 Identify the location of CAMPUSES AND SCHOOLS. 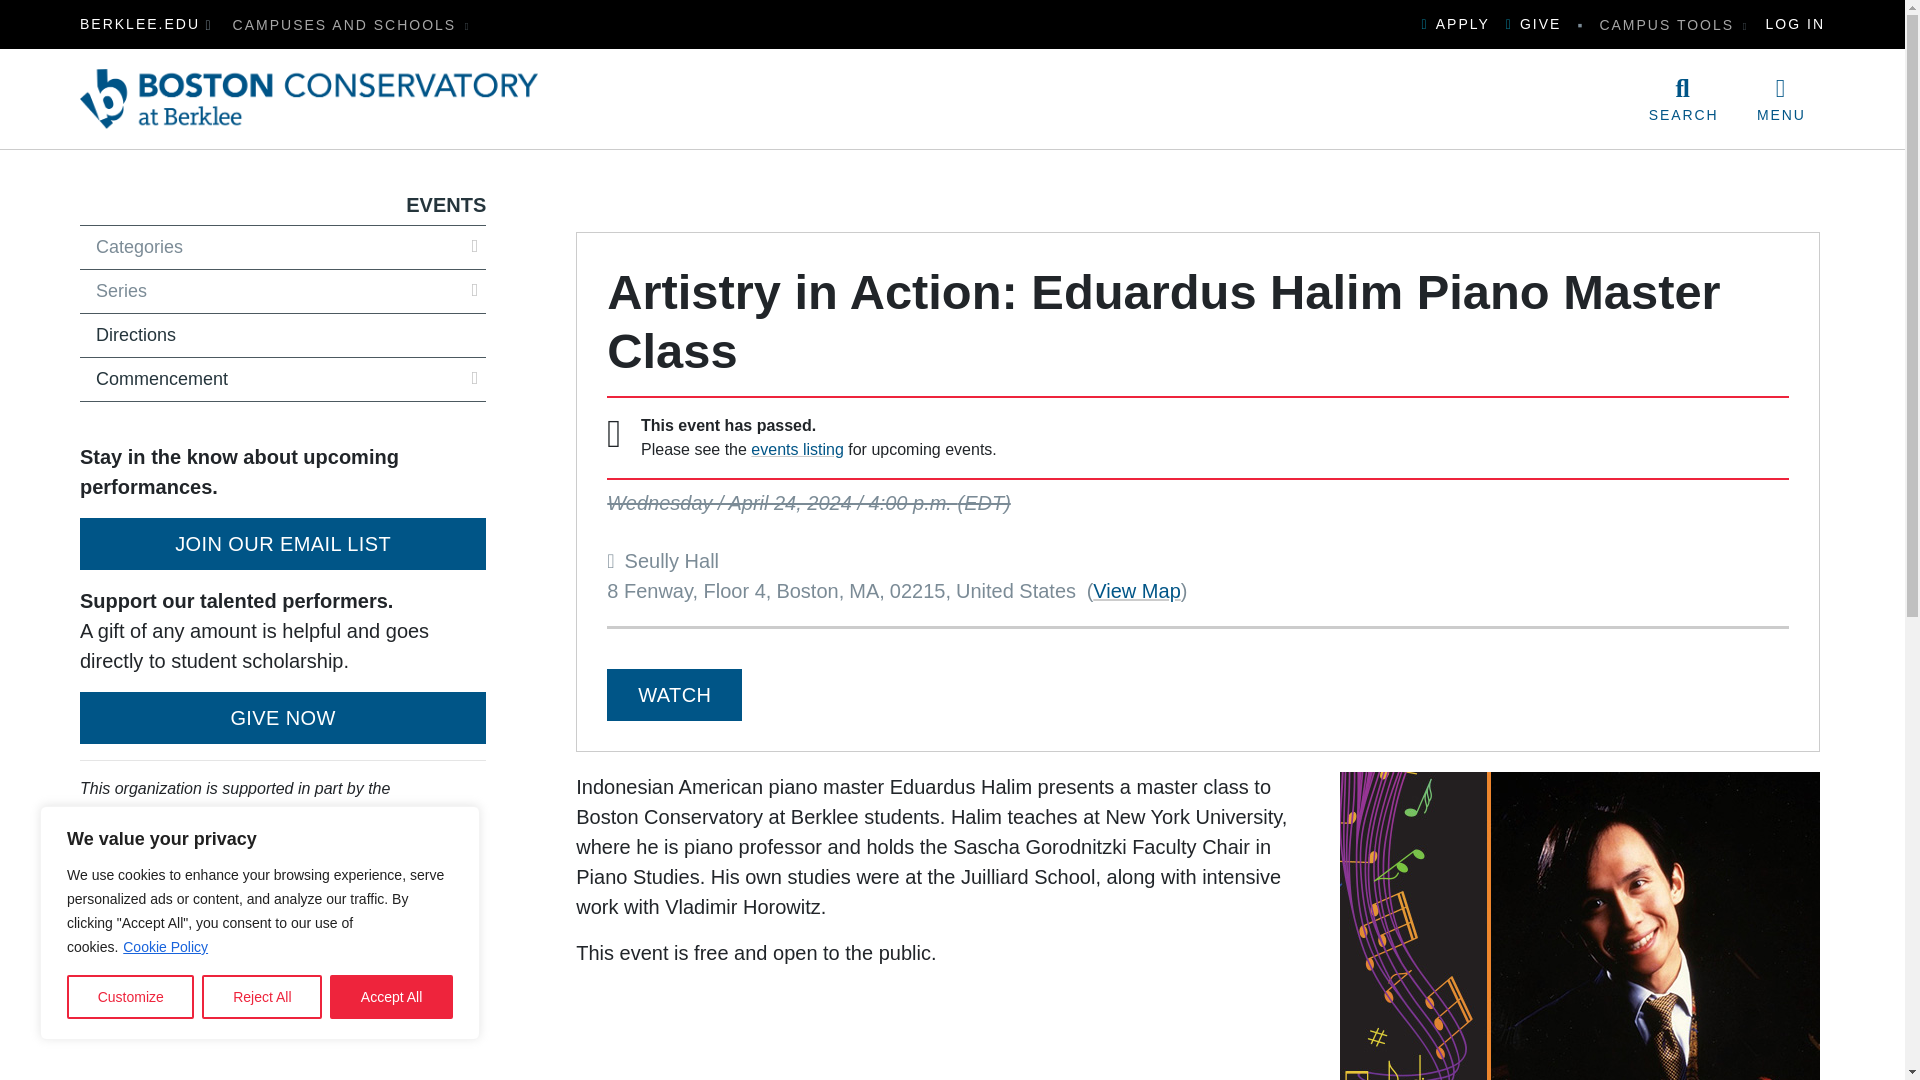
(352, 24).